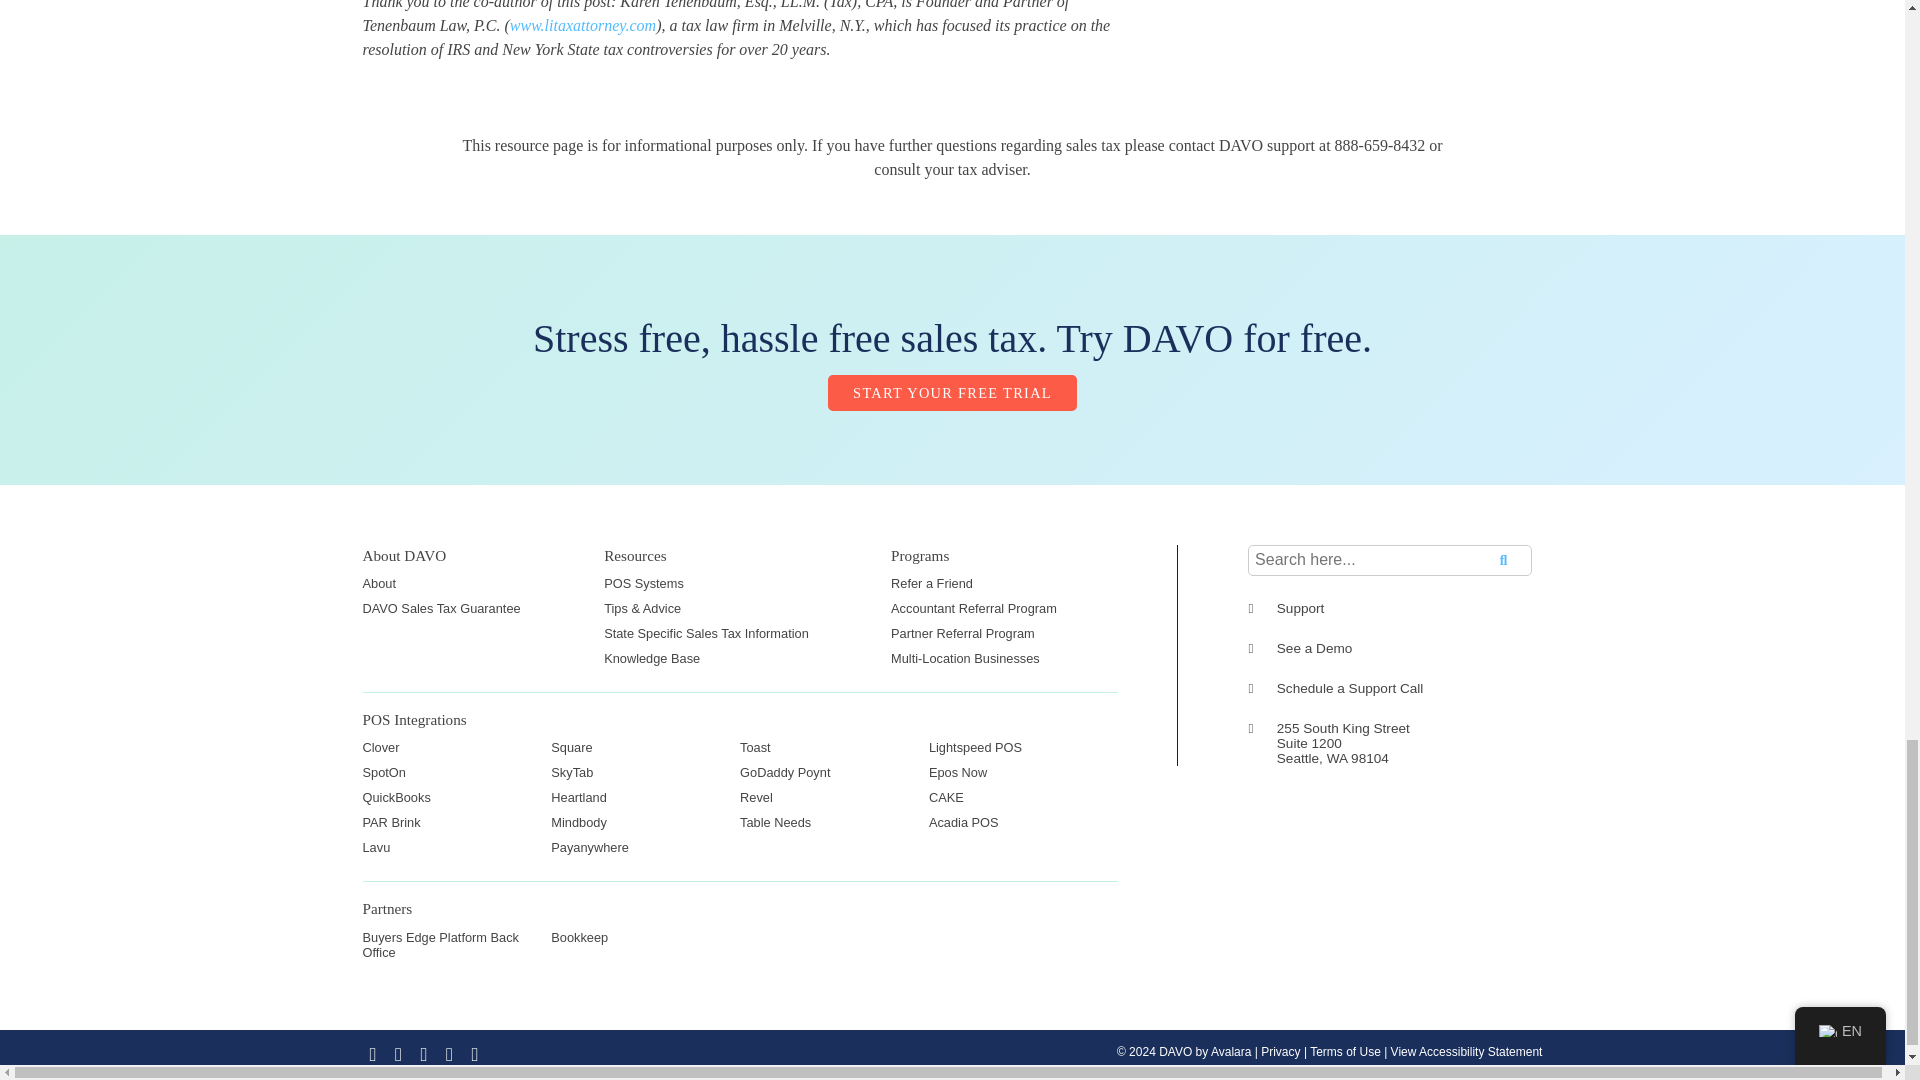 The width and height of the screenshot is (1920, 1080). Describe the element at coordinates (652, 658) in the screenshot. I see `Knowledge Base` at that location.